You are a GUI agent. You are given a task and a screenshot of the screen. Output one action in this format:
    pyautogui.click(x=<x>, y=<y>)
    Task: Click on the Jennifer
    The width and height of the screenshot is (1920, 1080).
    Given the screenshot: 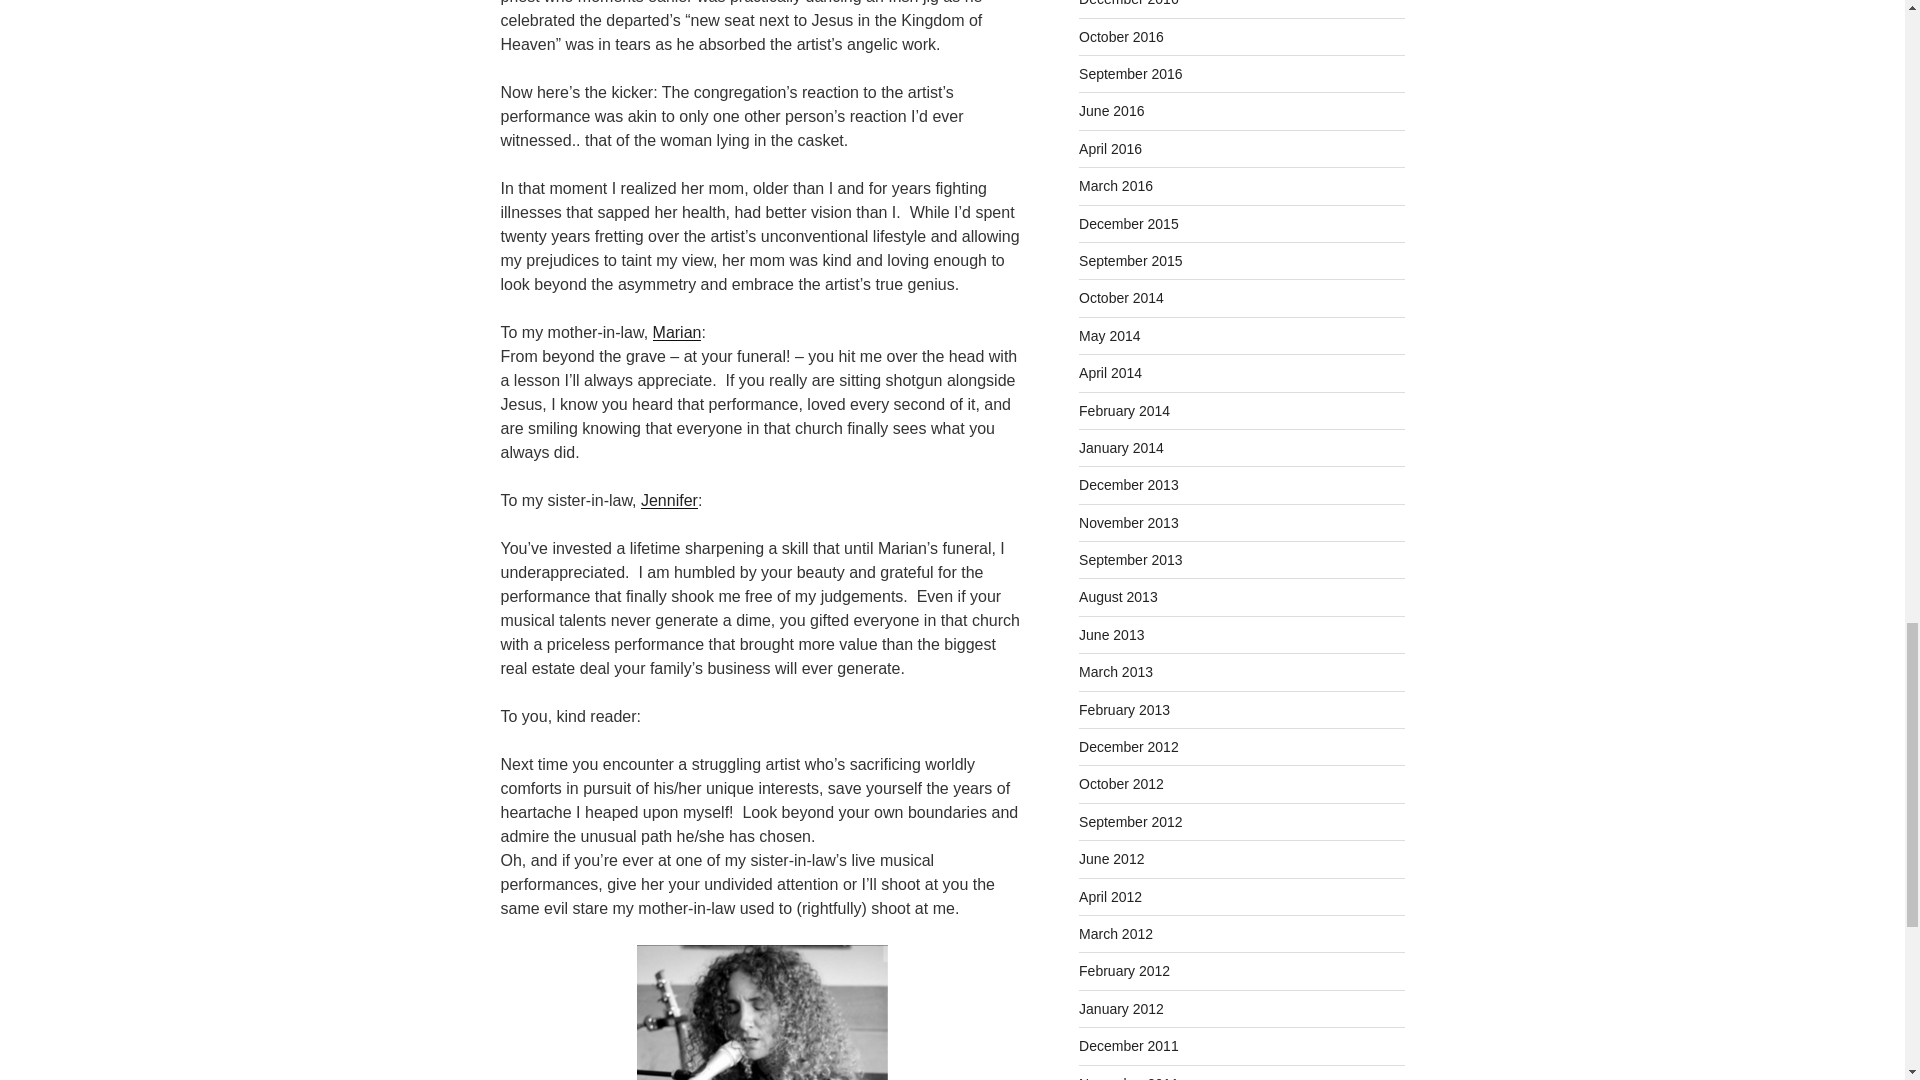 What is the action you would take?
    pyautogui.click(x=670, y=500)
    